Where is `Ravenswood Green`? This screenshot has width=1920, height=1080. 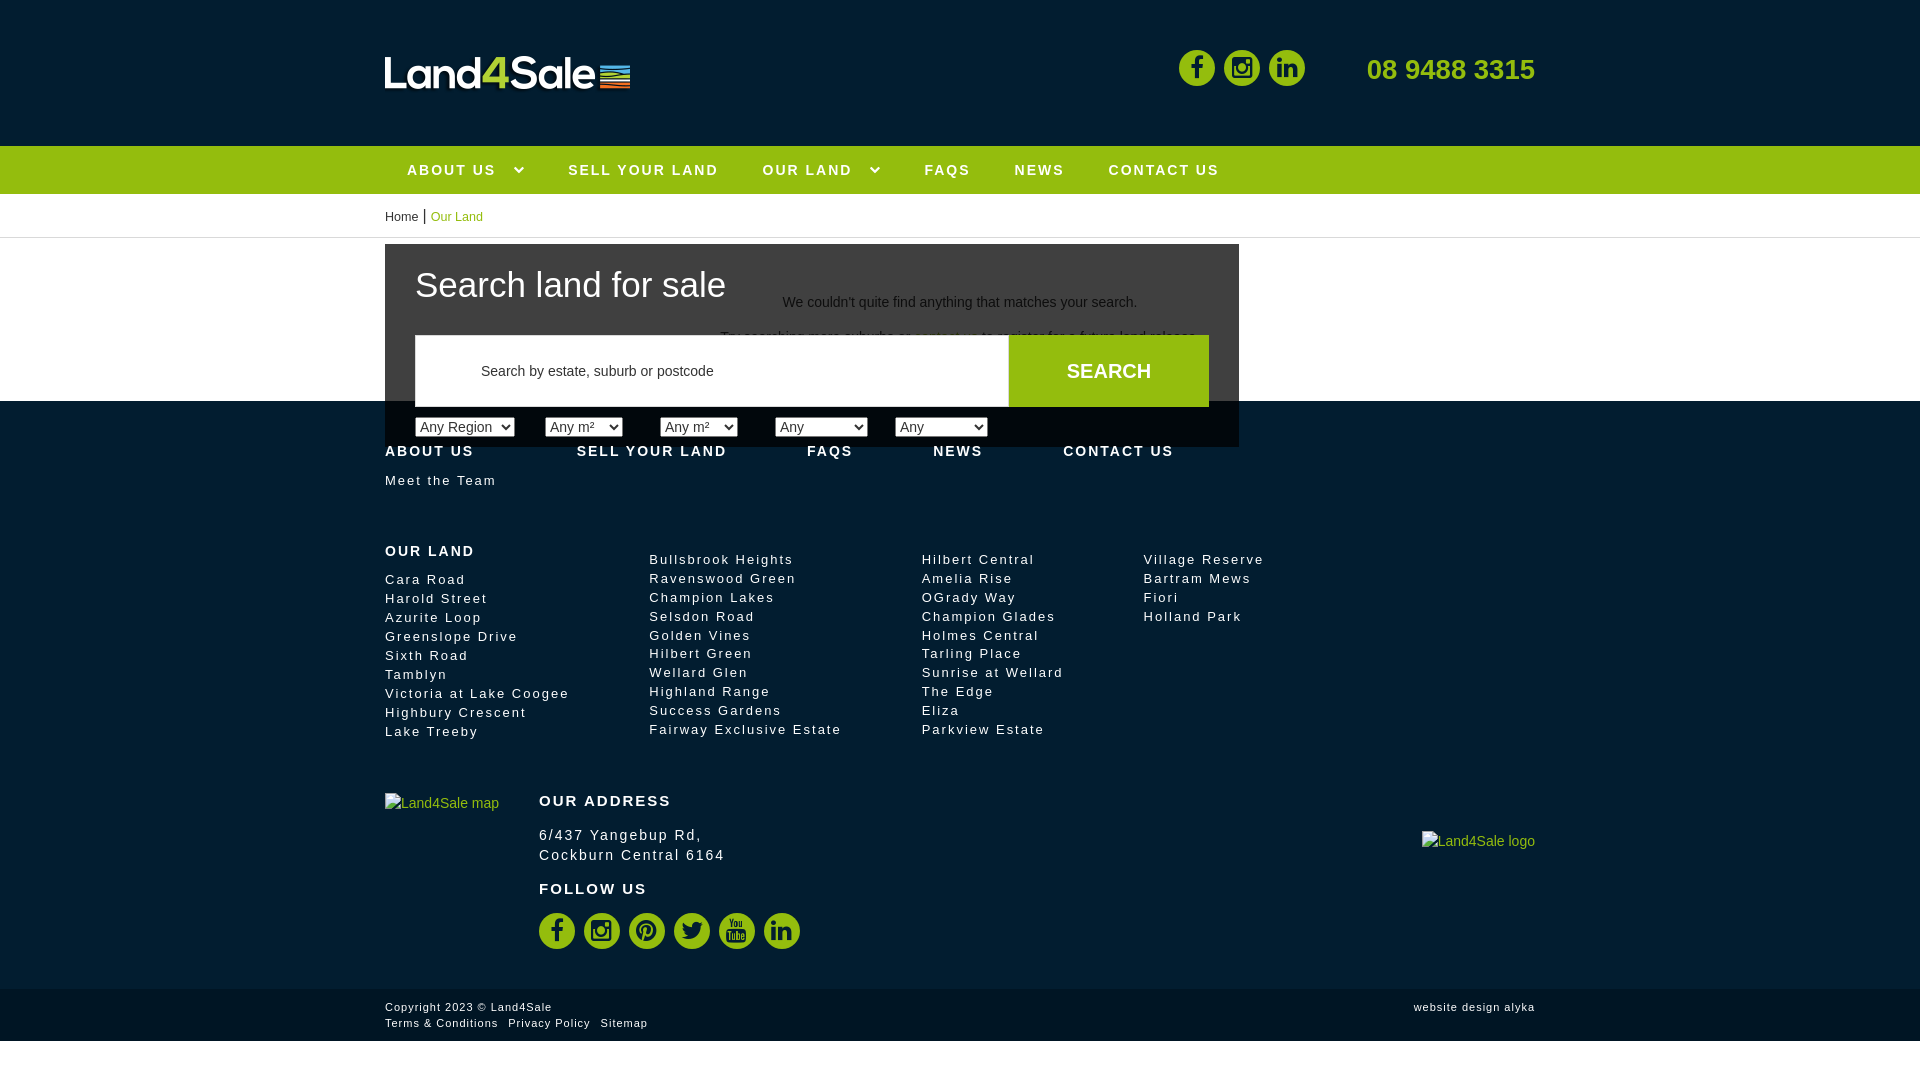
Ravenswood Green is located at coordinates (722, 578).